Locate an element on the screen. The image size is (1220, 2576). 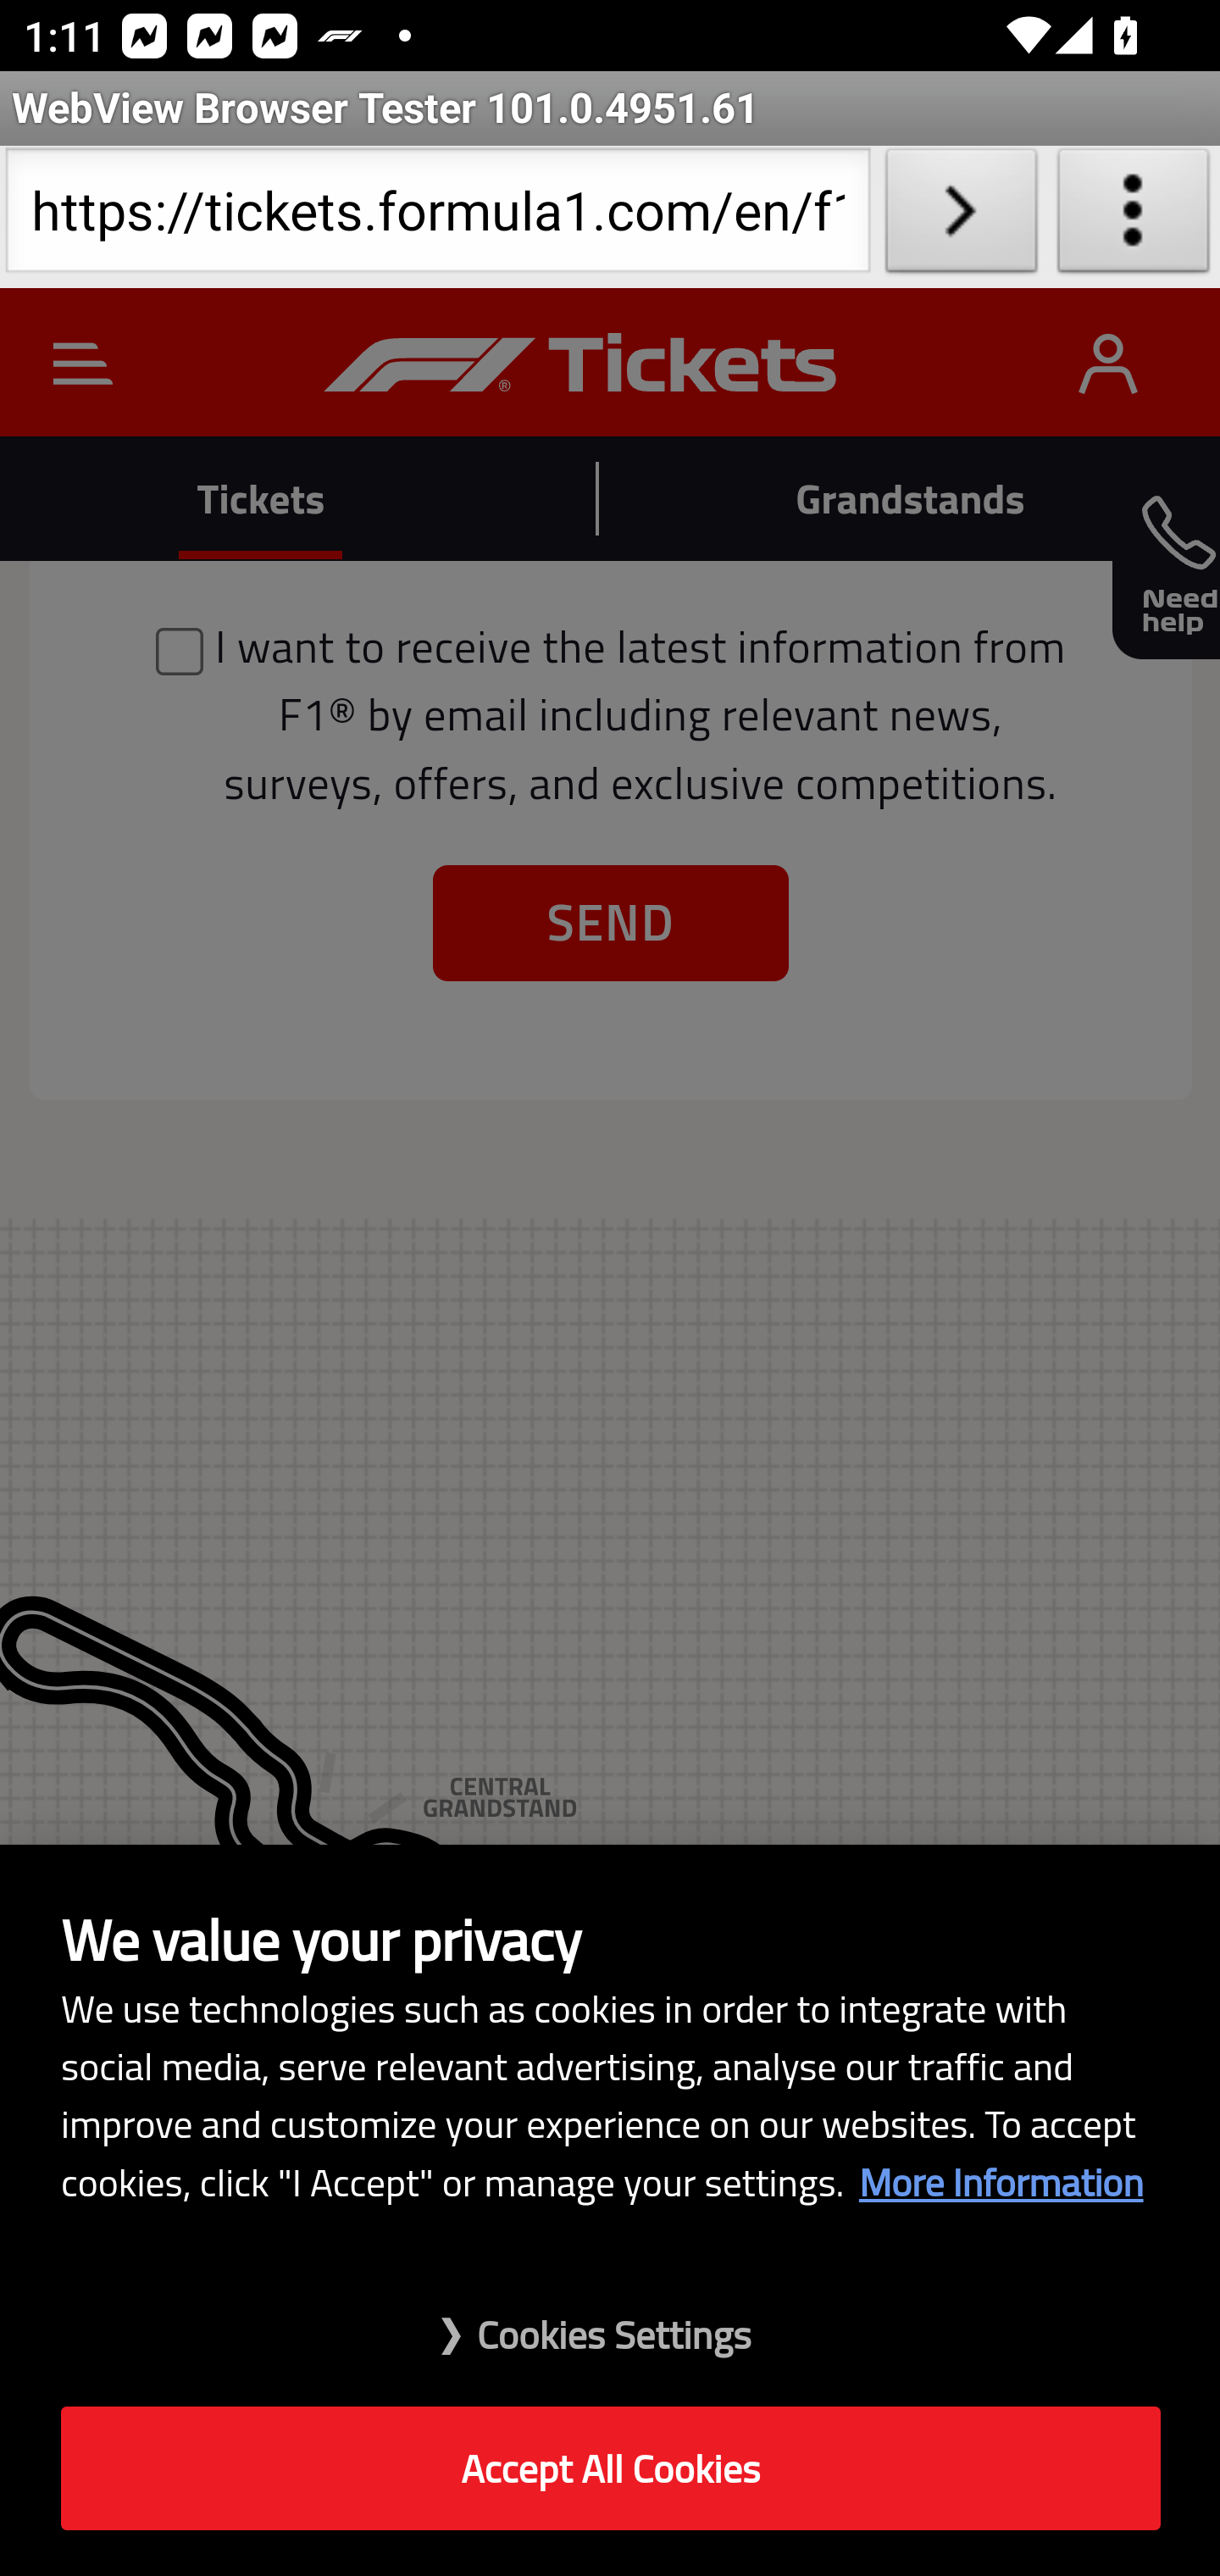
More Information is located at coordinates (1000, 2181).